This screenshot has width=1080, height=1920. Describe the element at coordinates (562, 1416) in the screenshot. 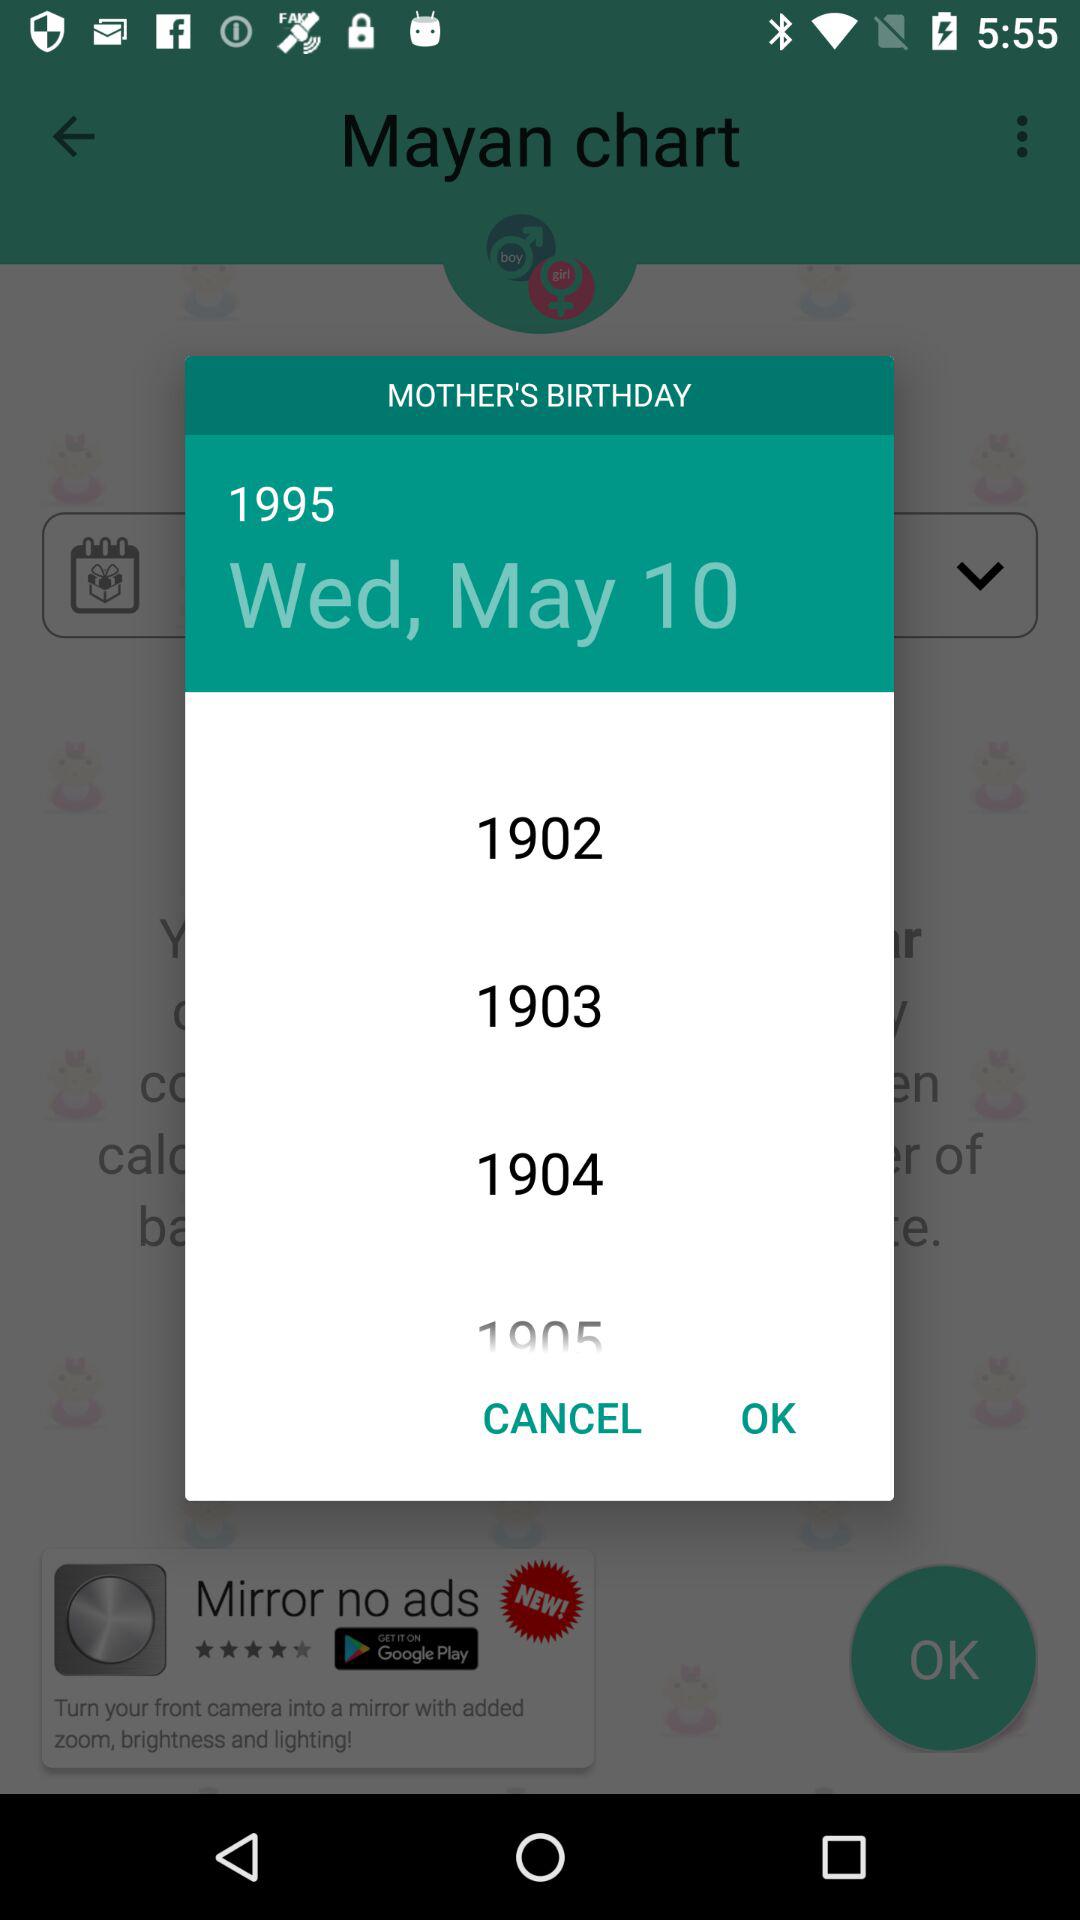

I see `choose icon below the 1905 icon` at that location.